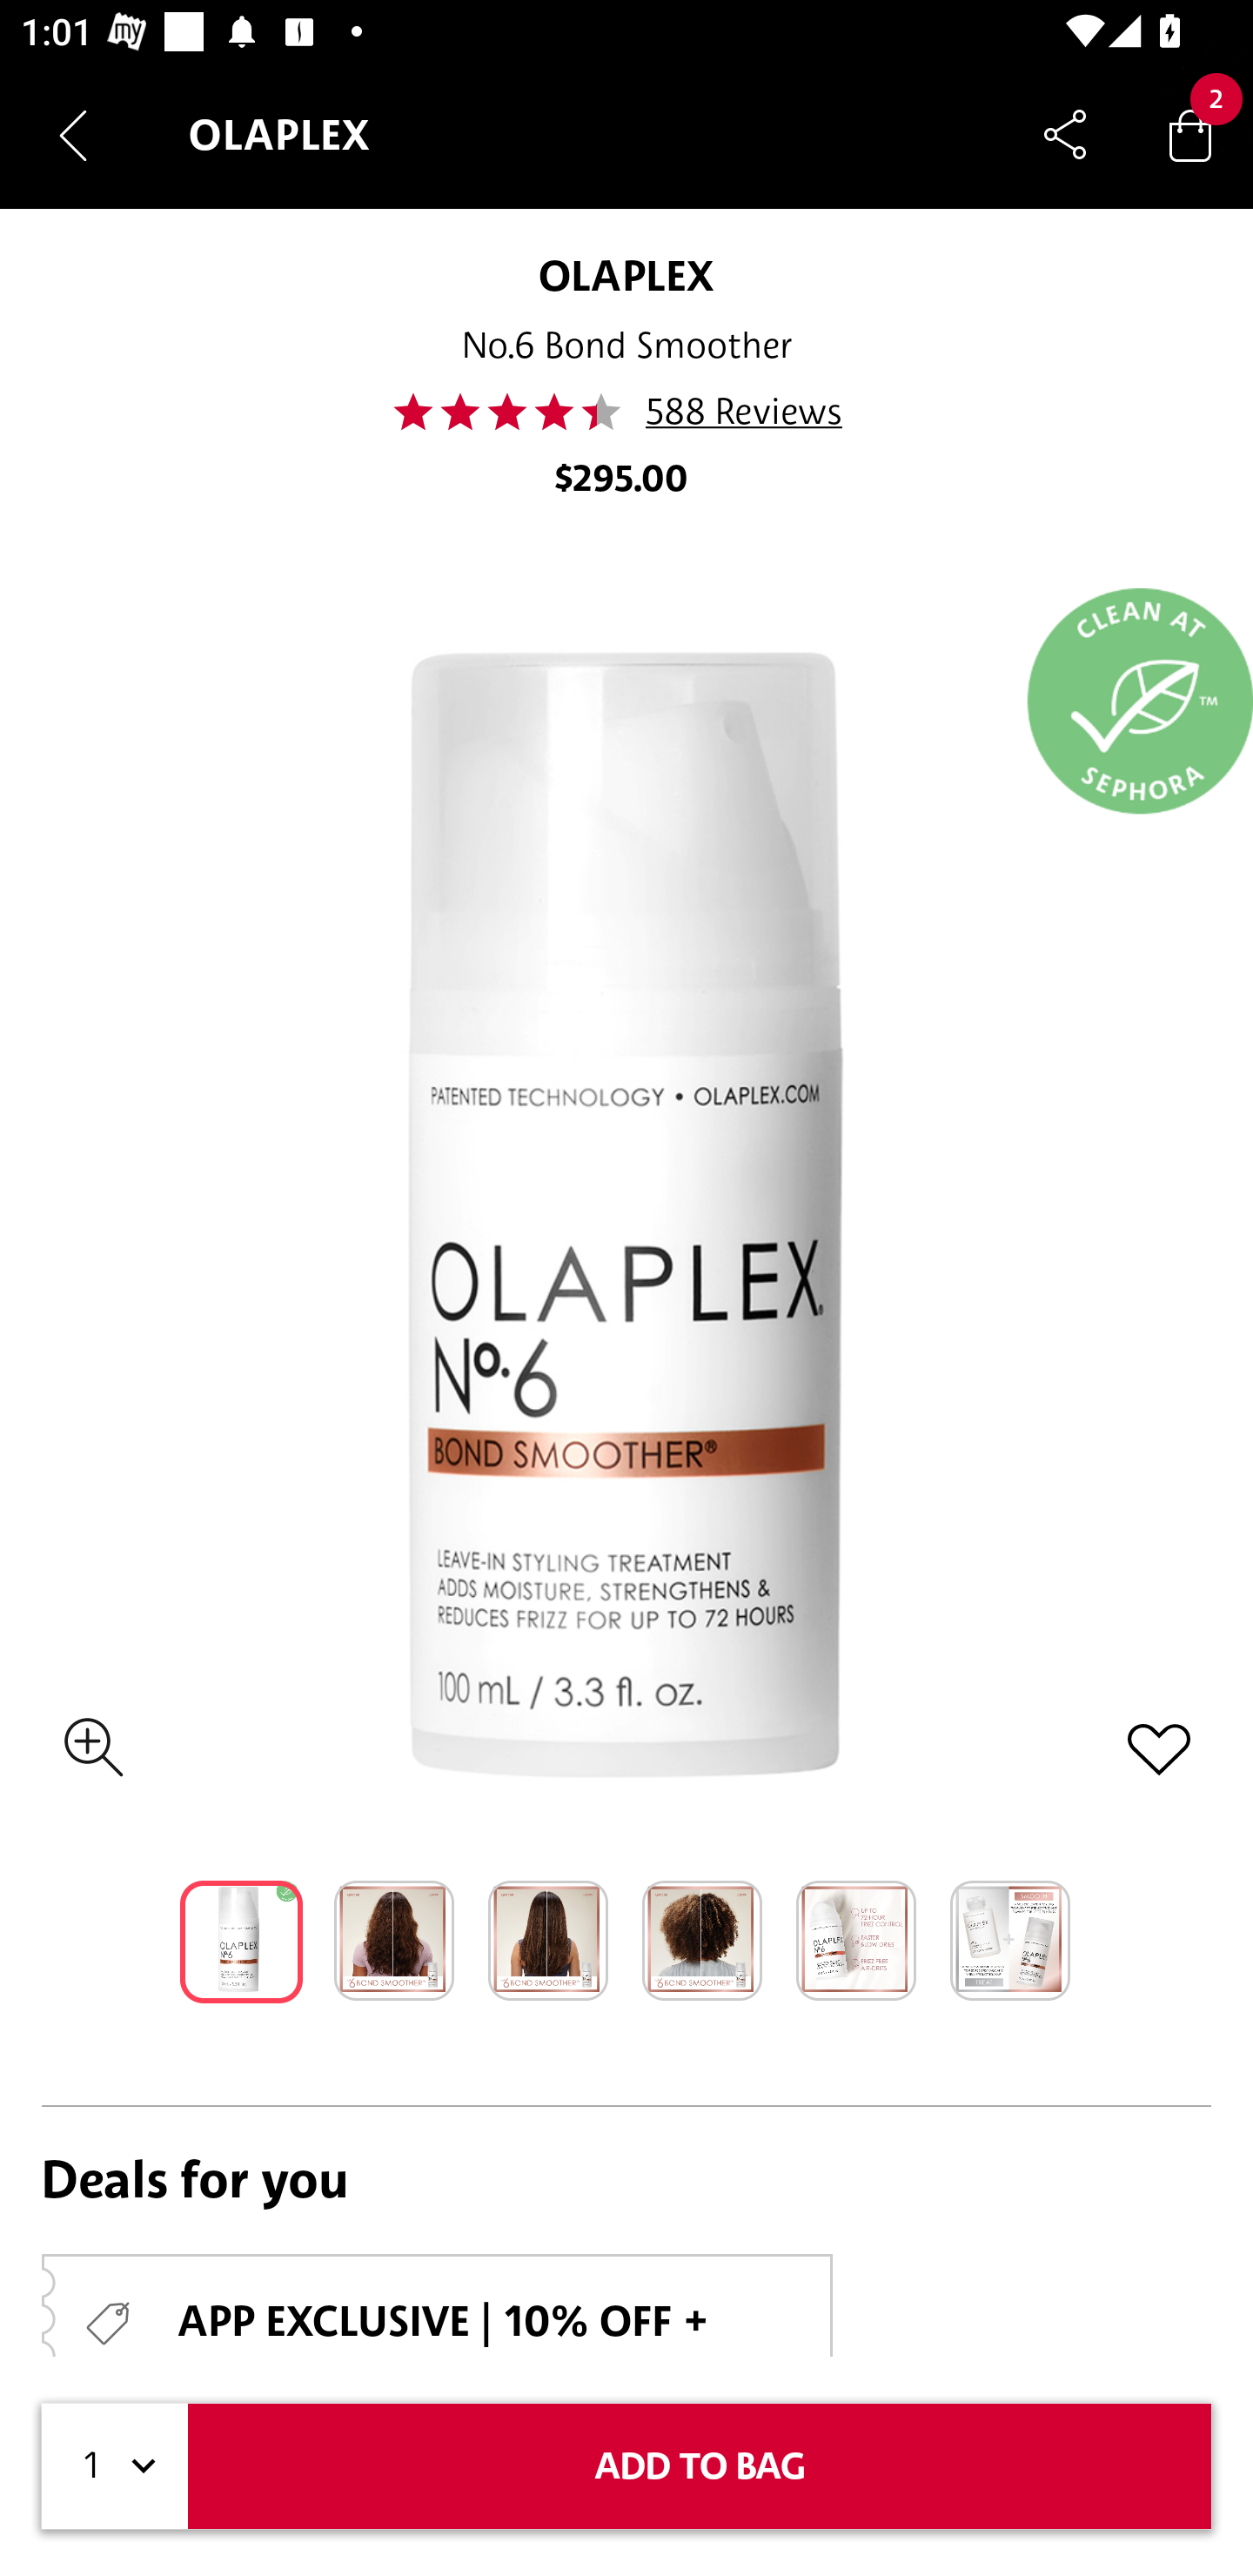 The height and width of the screenshot is (2576, 1253). What do you see at coordinates (700, 2466) in the screenshot?
I see `ADD TO BAG` at bounding box center [700, 2466].